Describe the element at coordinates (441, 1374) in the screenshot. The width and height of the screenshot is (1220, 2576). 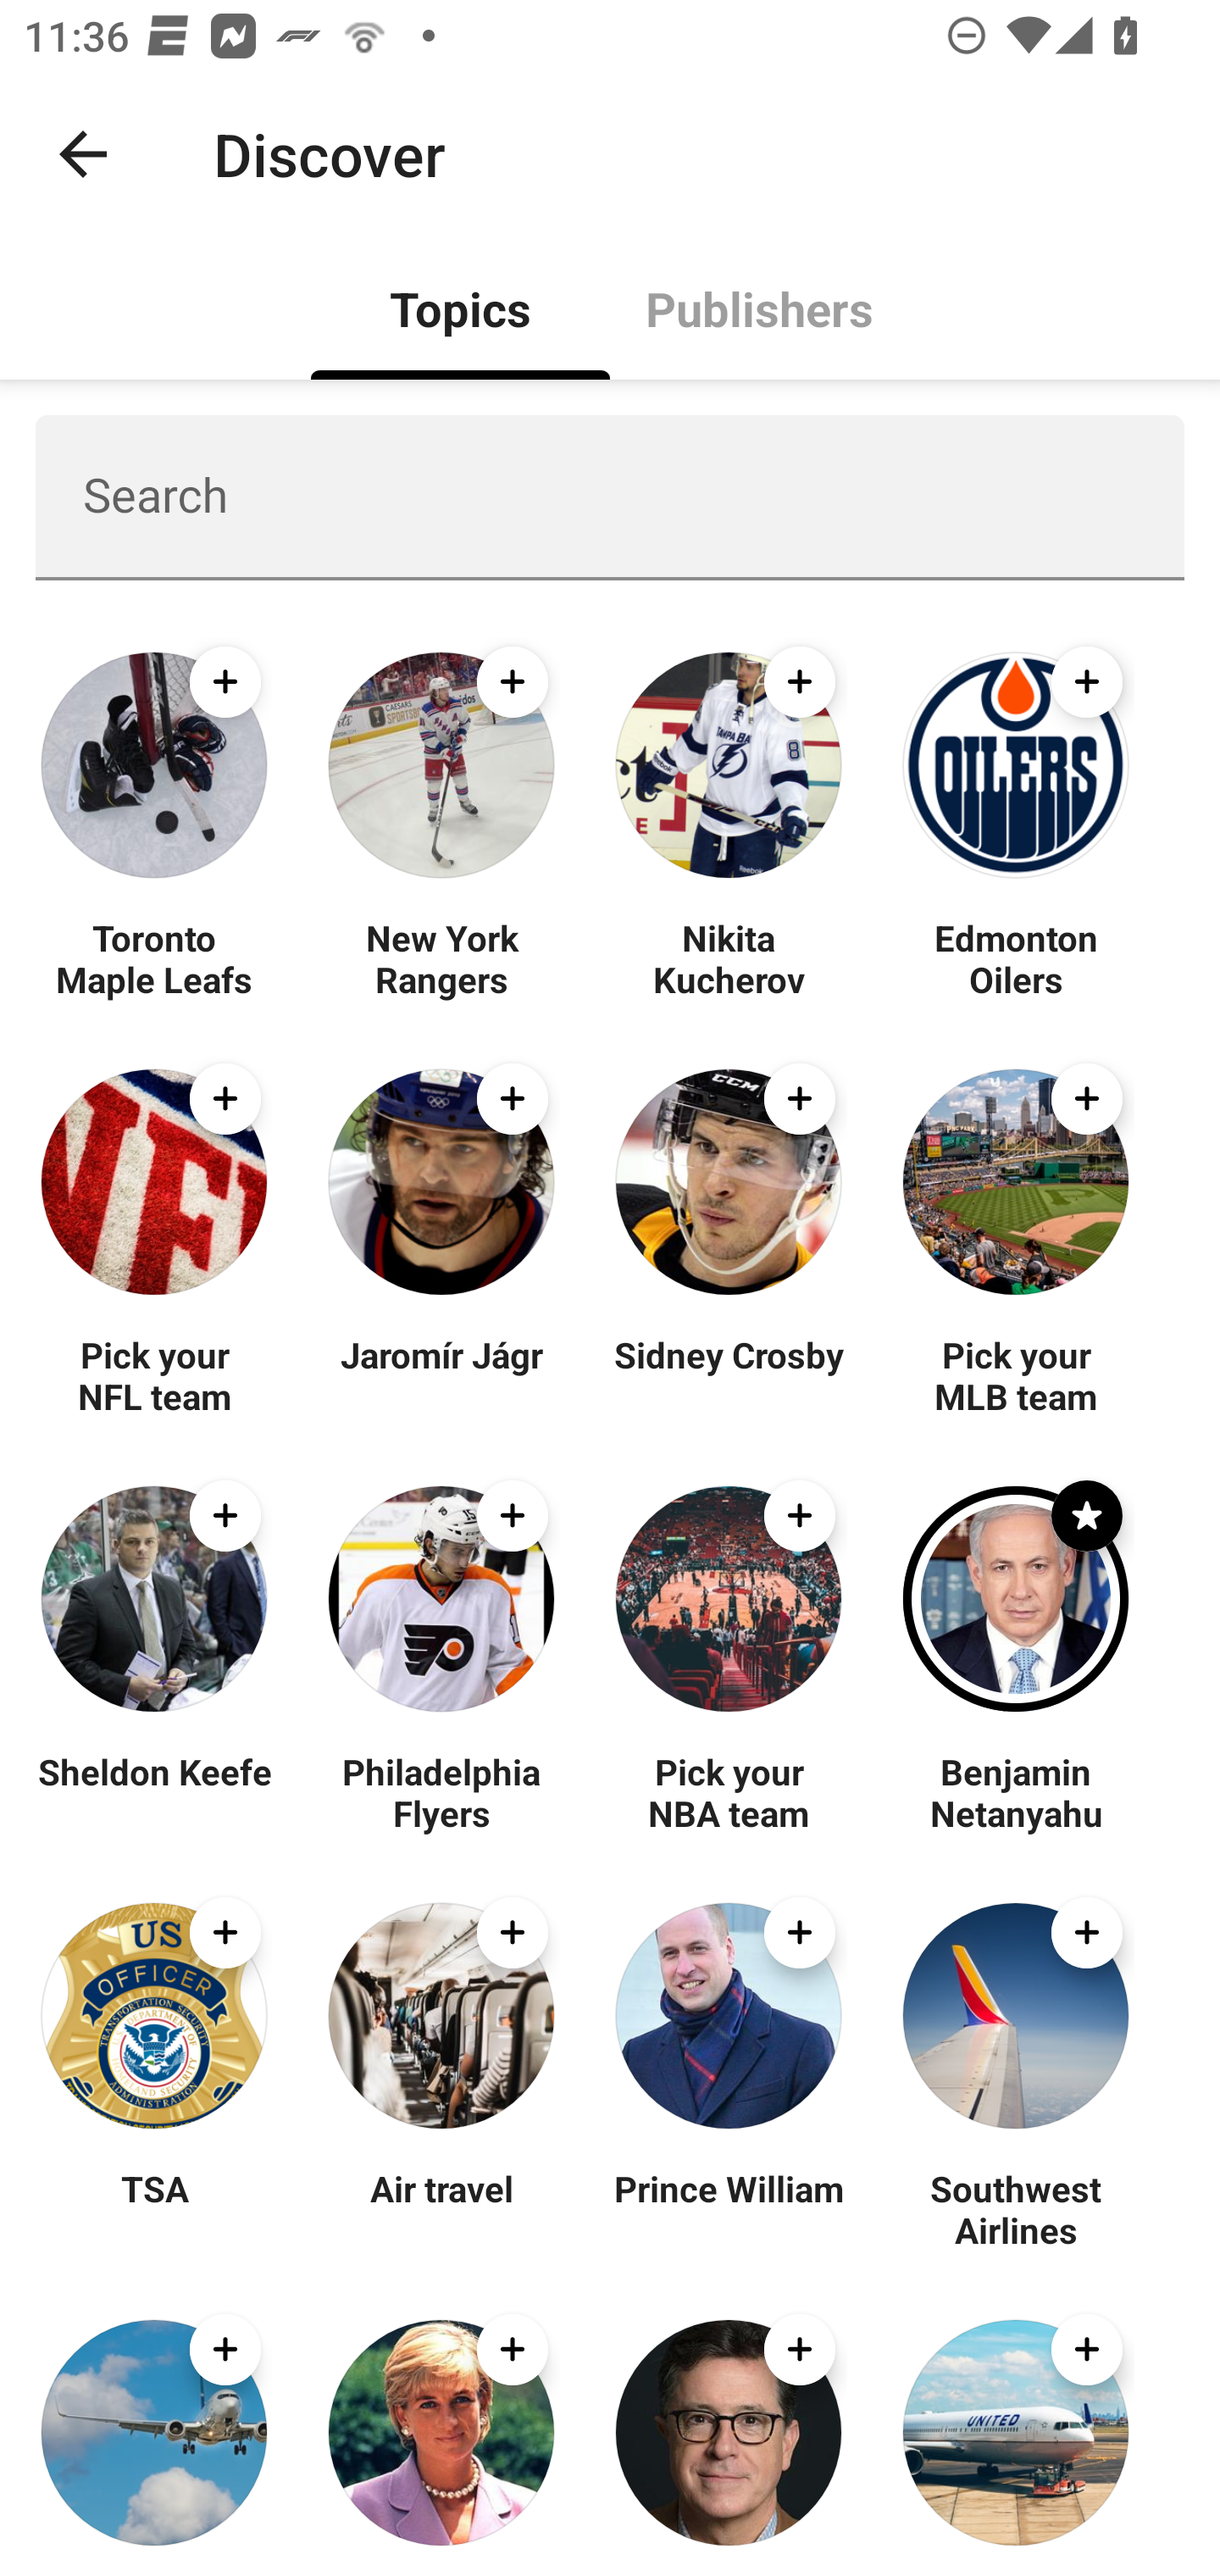
I see `Jaromír Jágr` at that location.